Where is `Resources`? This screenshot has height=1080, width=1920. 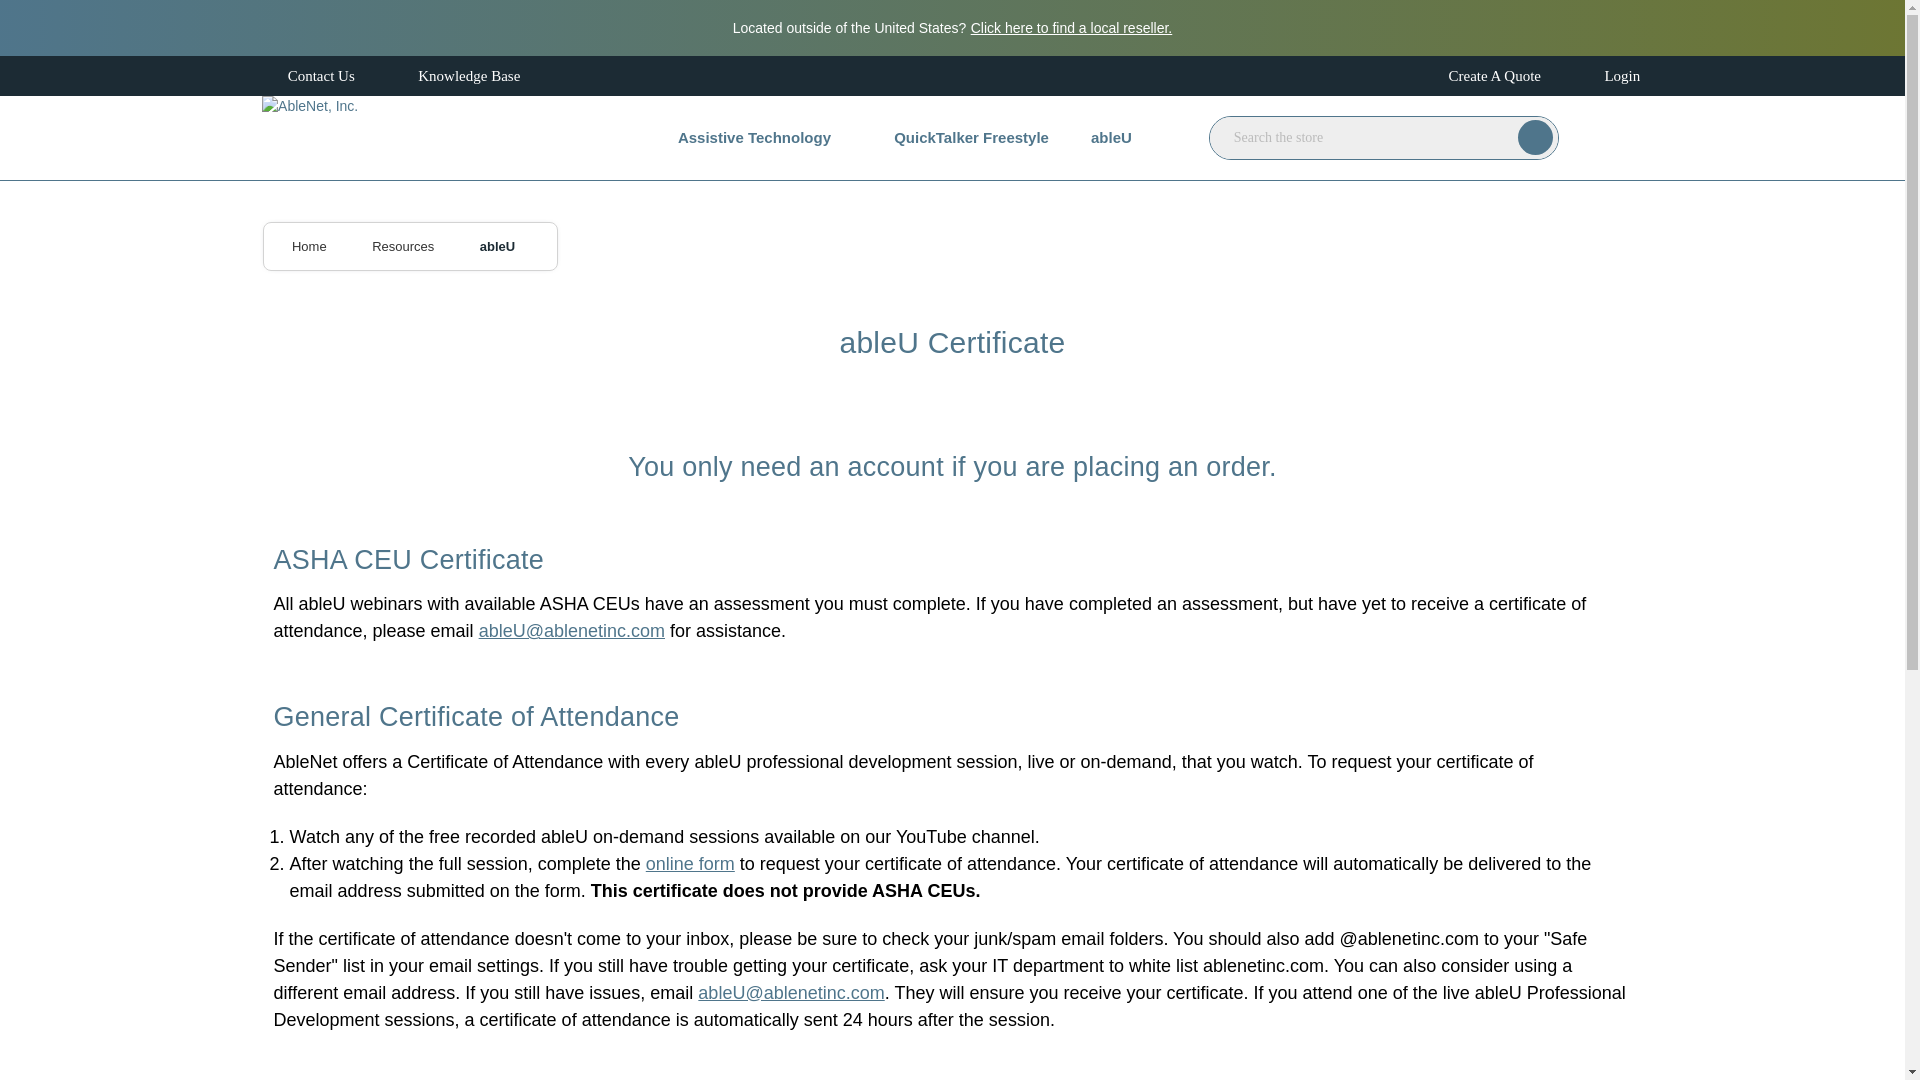 Resources is located at coordinates (402, 246).